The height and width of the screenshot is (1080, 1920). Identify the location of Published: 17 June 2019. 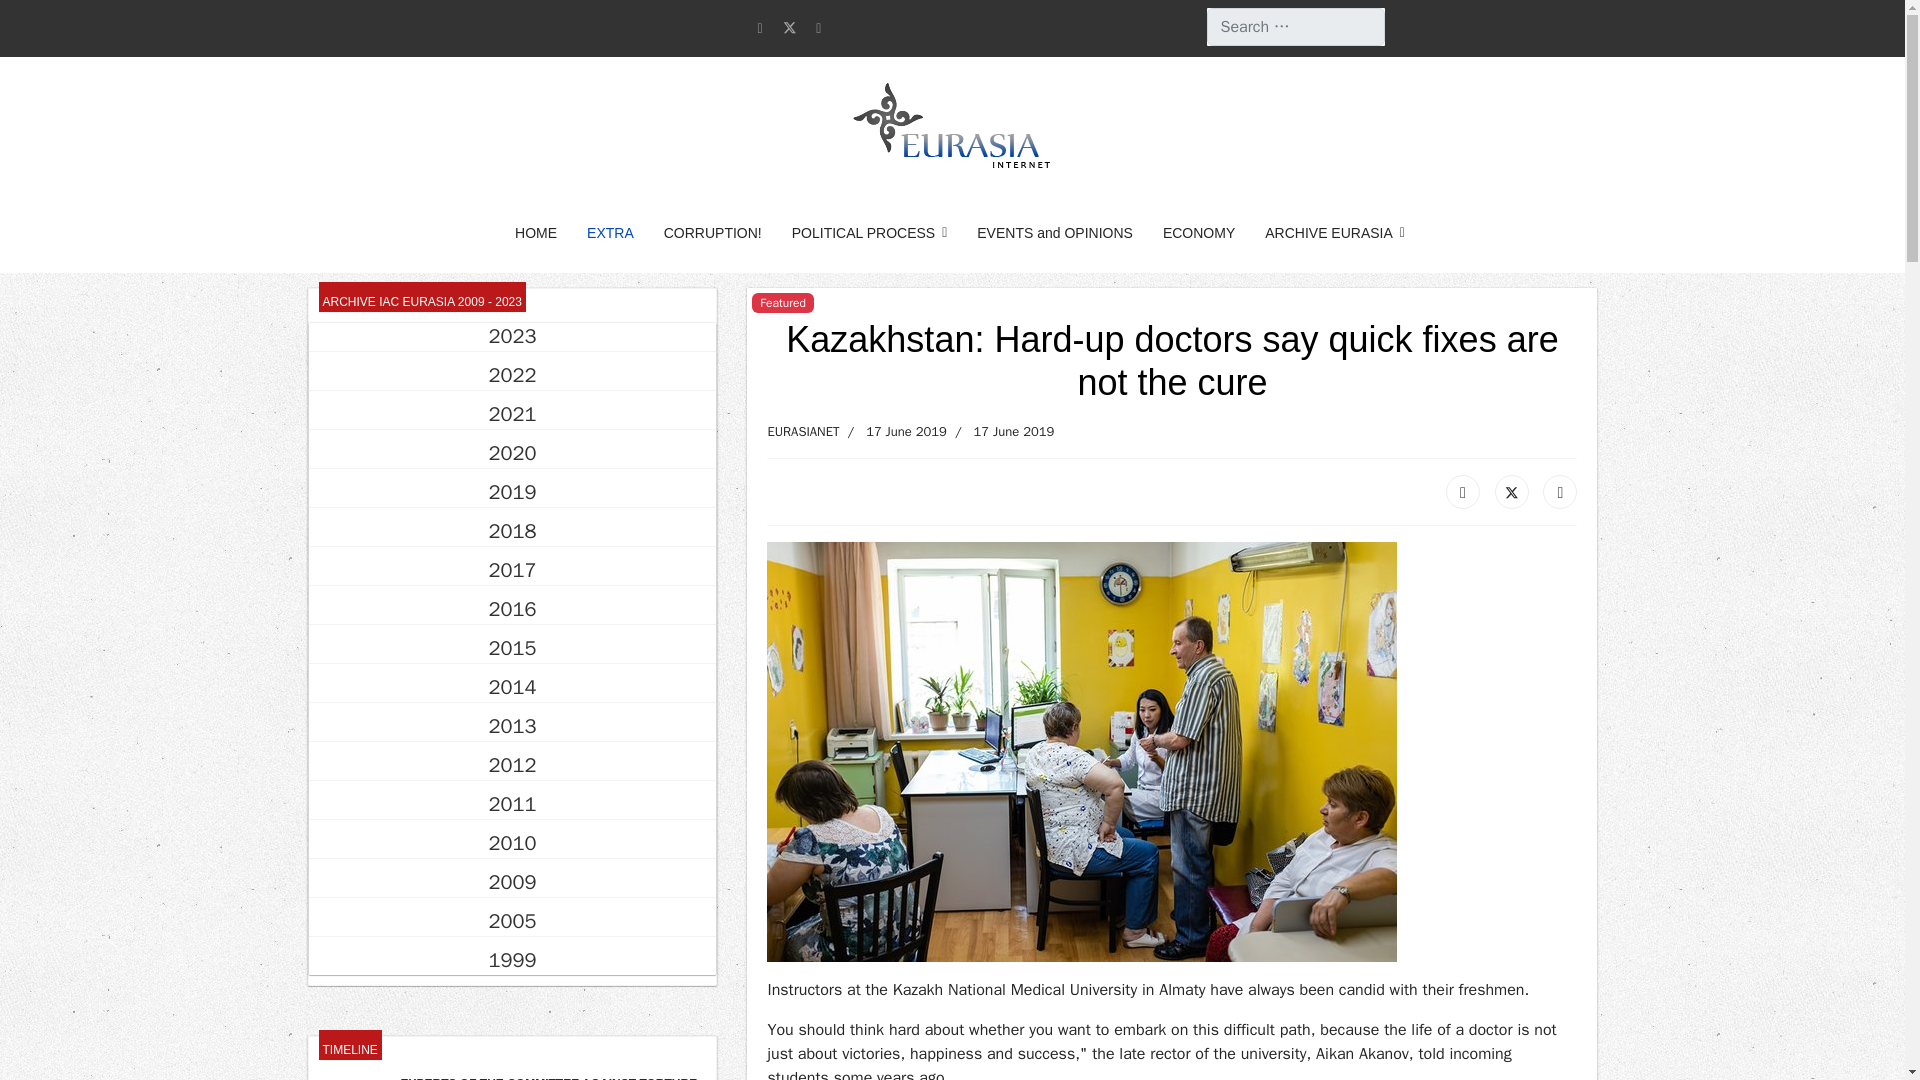
(892, 432).